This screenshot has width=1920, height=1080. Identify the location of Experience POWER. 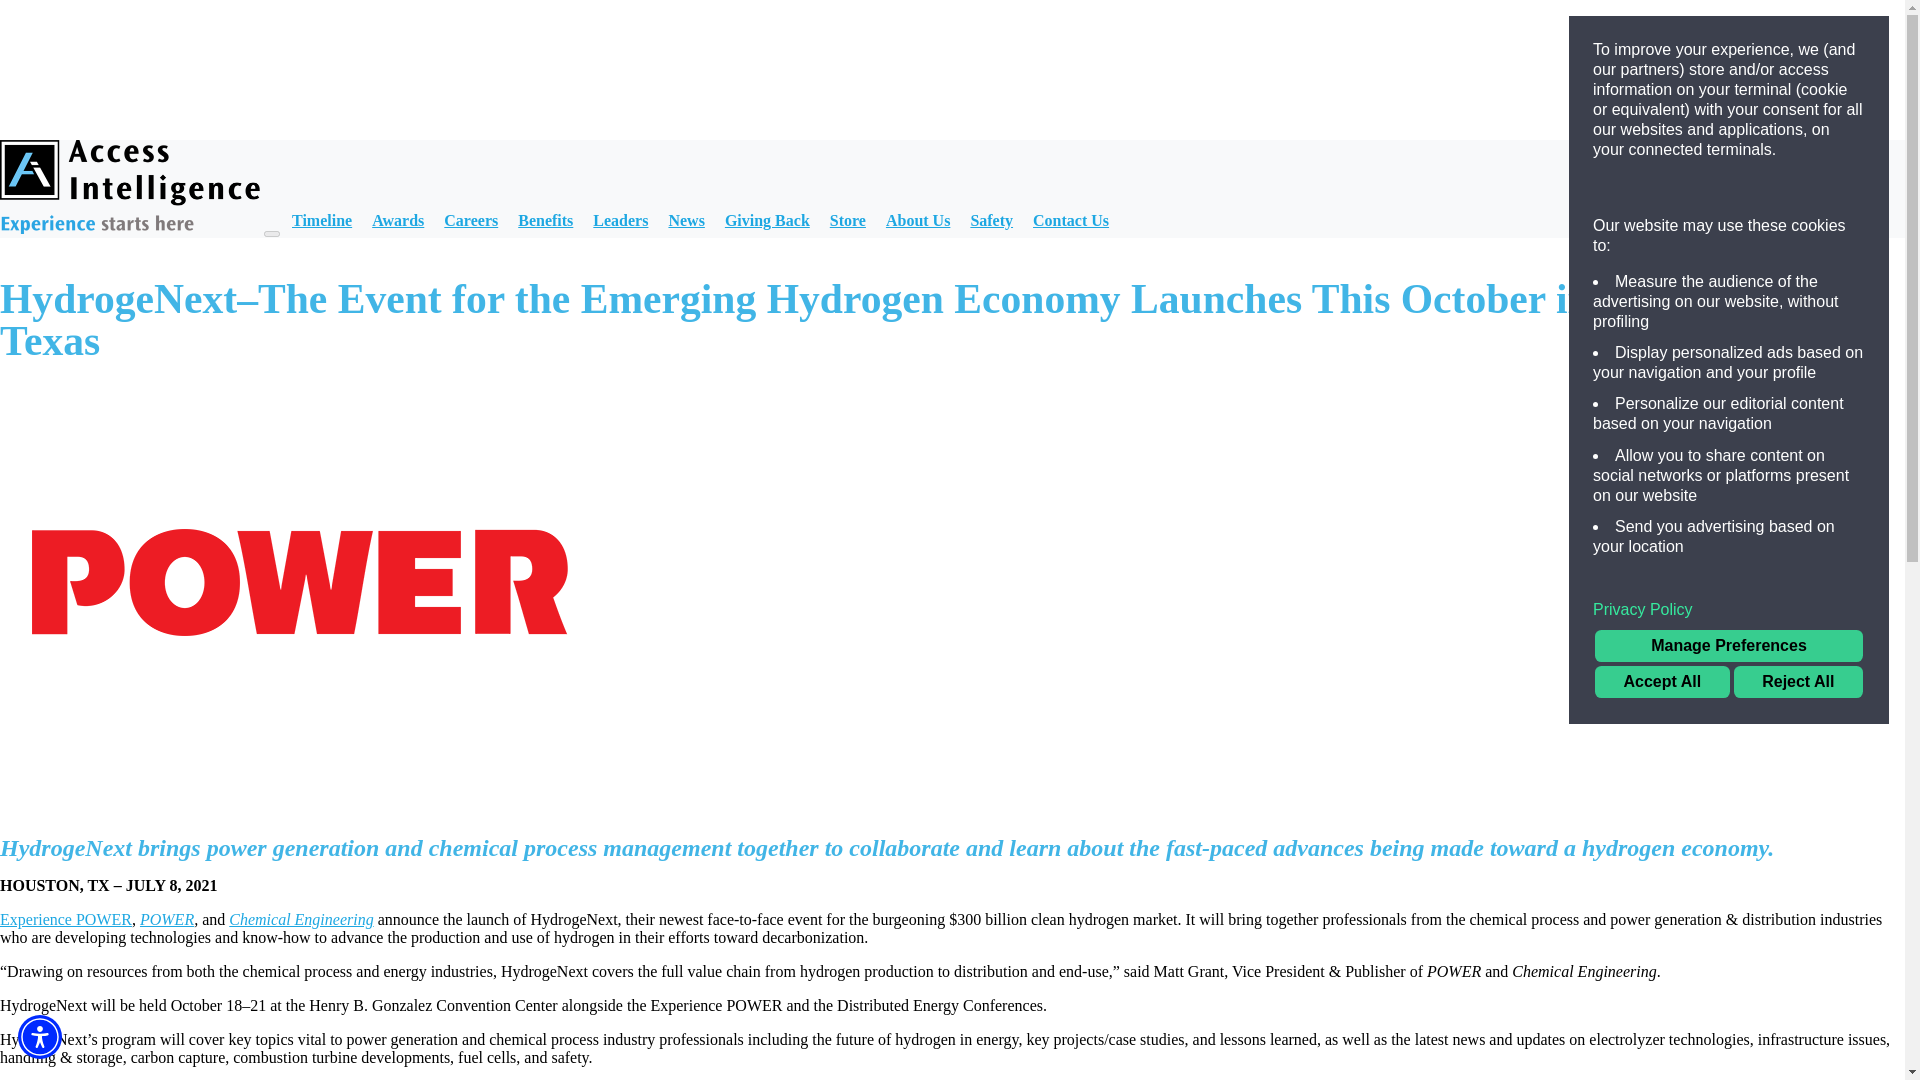
(66, 919).